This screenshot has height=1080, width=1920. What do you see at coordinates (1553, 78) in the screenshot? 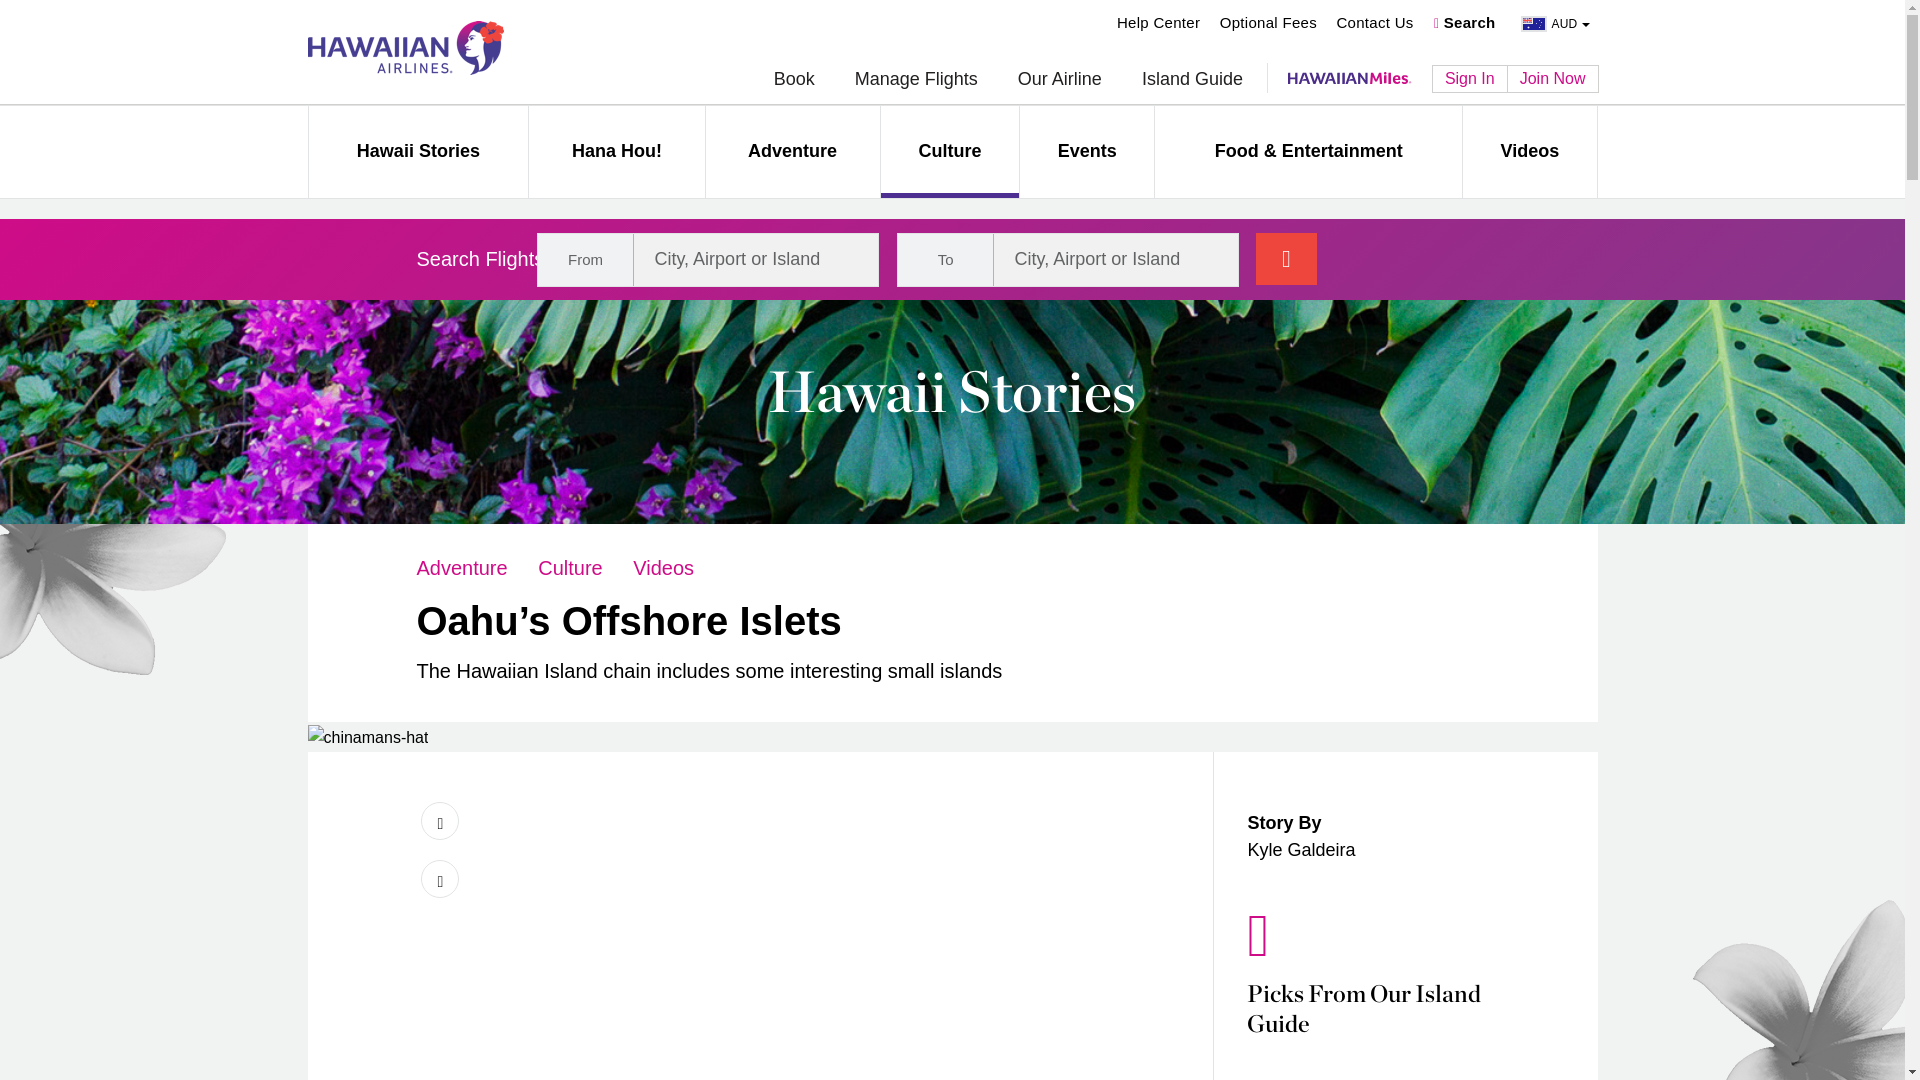
I see `Join Now` at bounding box center [1553, 78].